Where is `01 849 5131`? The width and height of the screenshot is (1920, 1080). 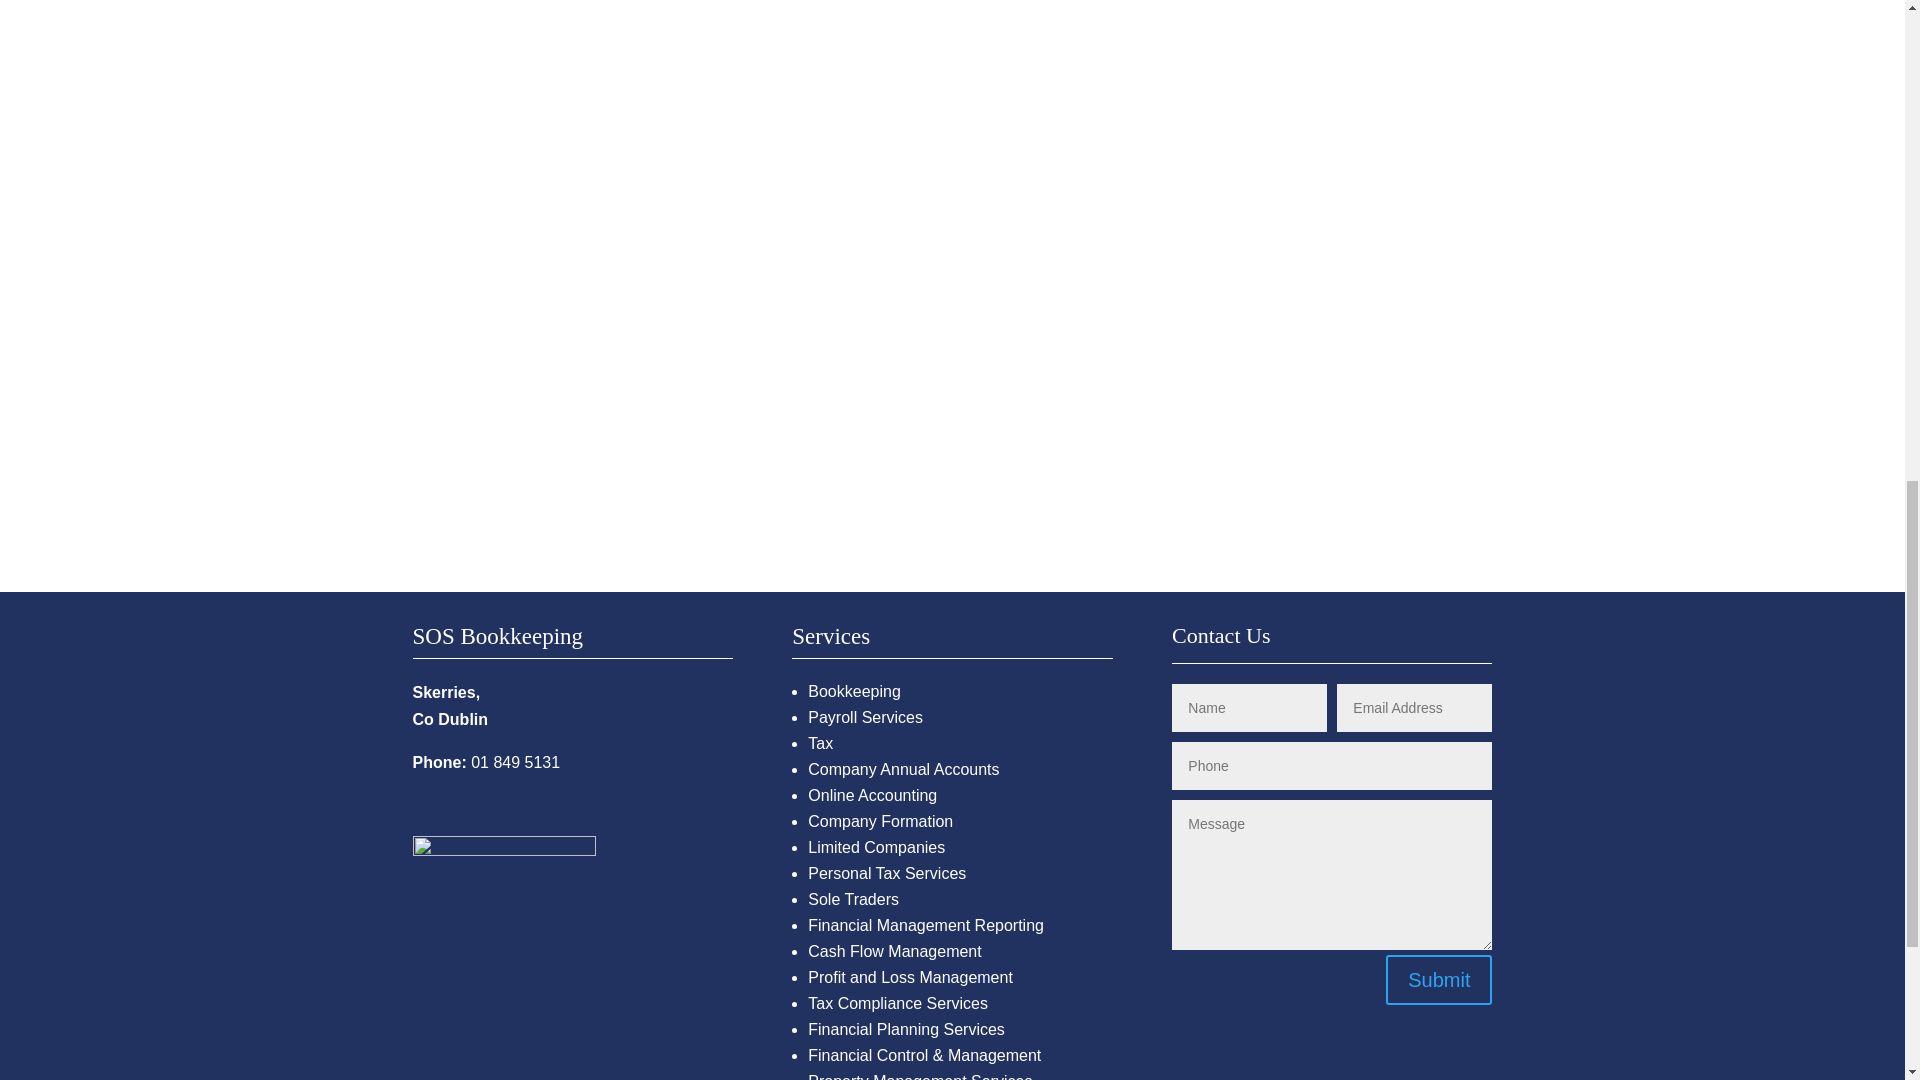
01 849 5131 is located at coordinates (515, 762).